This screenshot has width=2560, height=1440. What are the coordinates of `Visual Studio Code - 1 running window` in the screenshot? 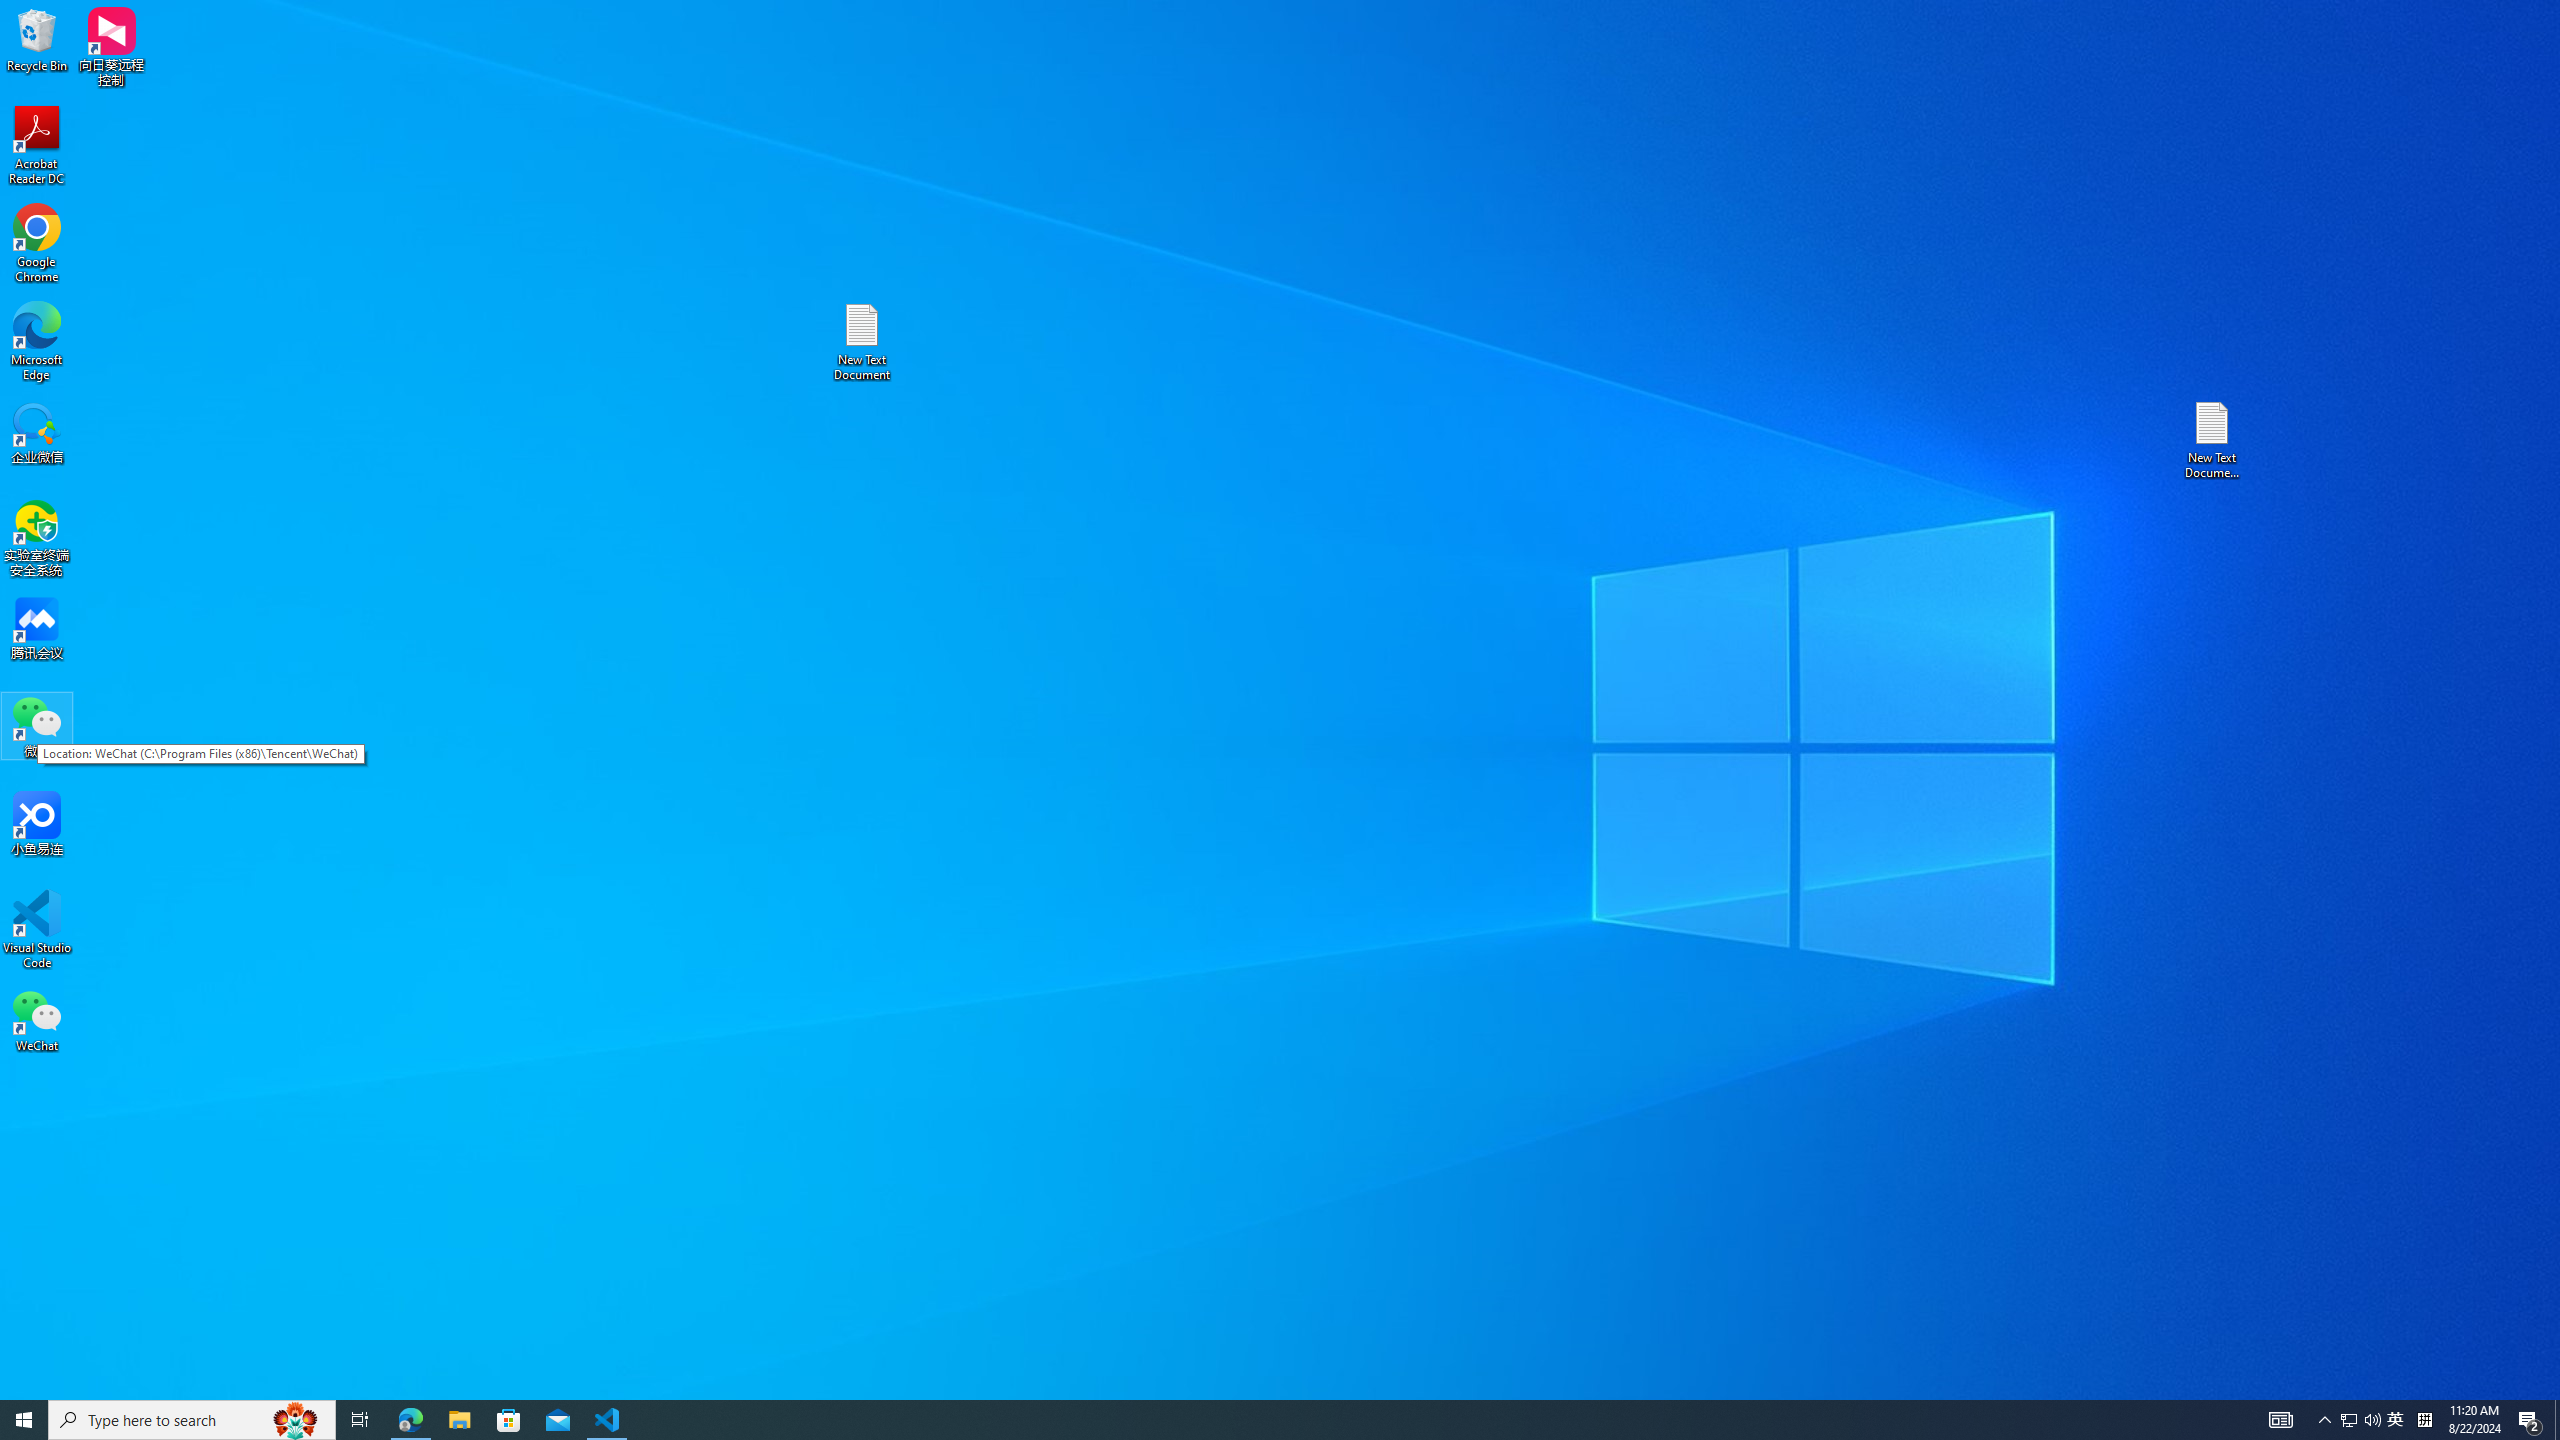 It's located at (24, 1420).